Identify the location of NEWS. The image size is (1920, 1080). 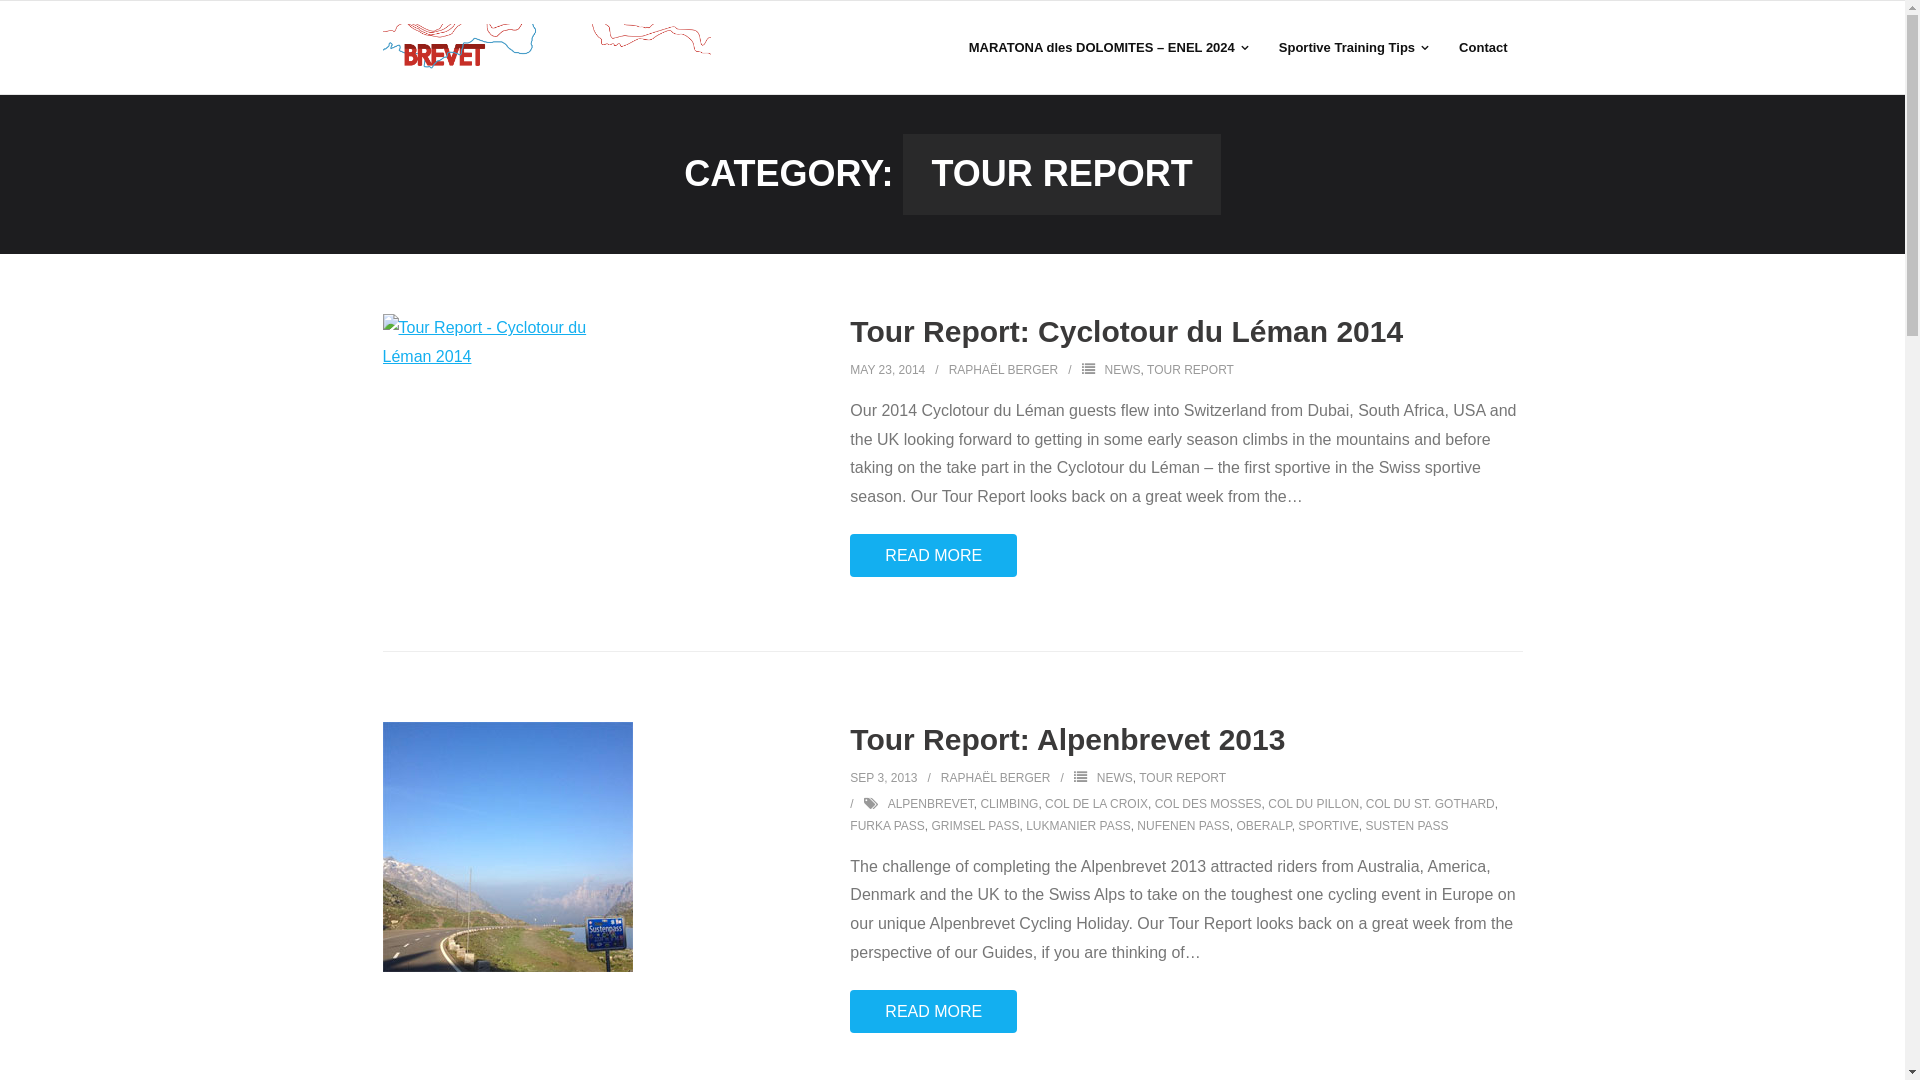
(1115, 778).